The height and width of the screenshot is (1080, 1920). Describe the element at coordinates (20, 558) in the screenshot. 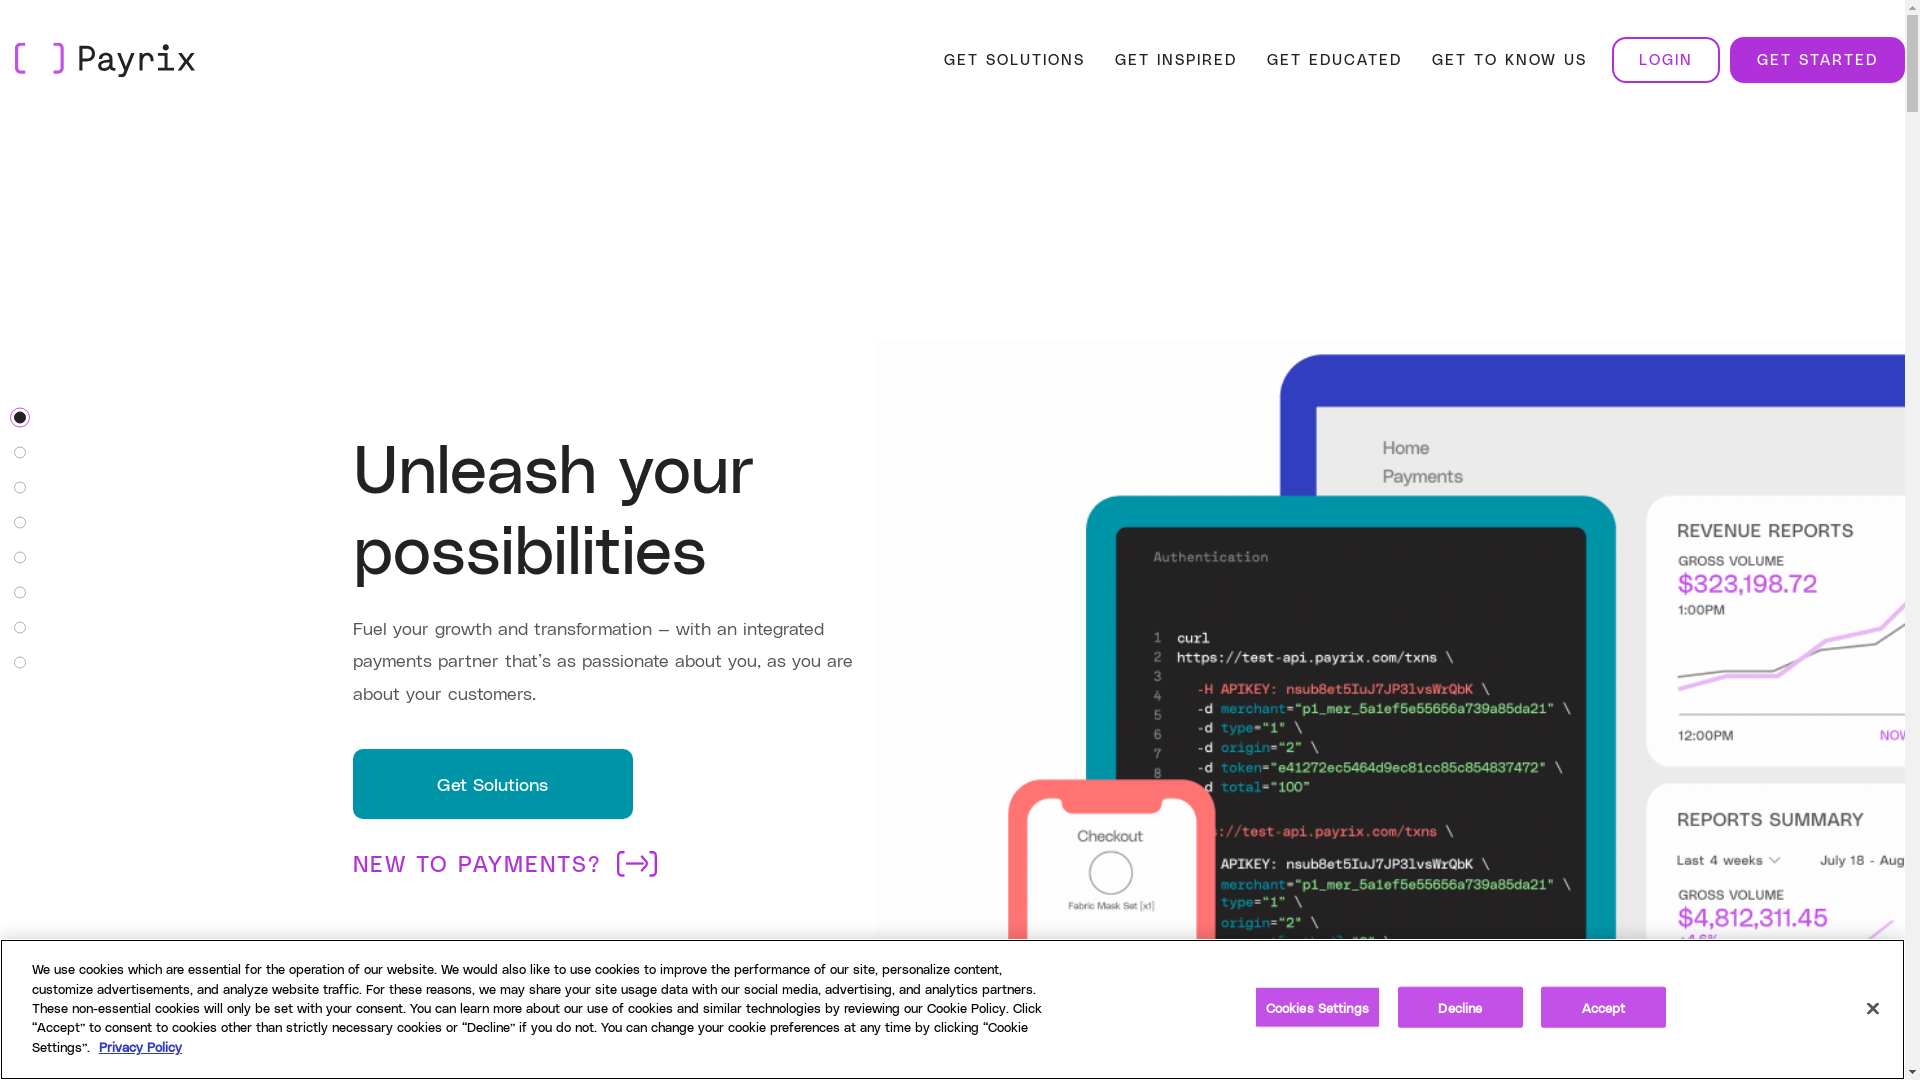

I see `Embedded Payments` at that location.